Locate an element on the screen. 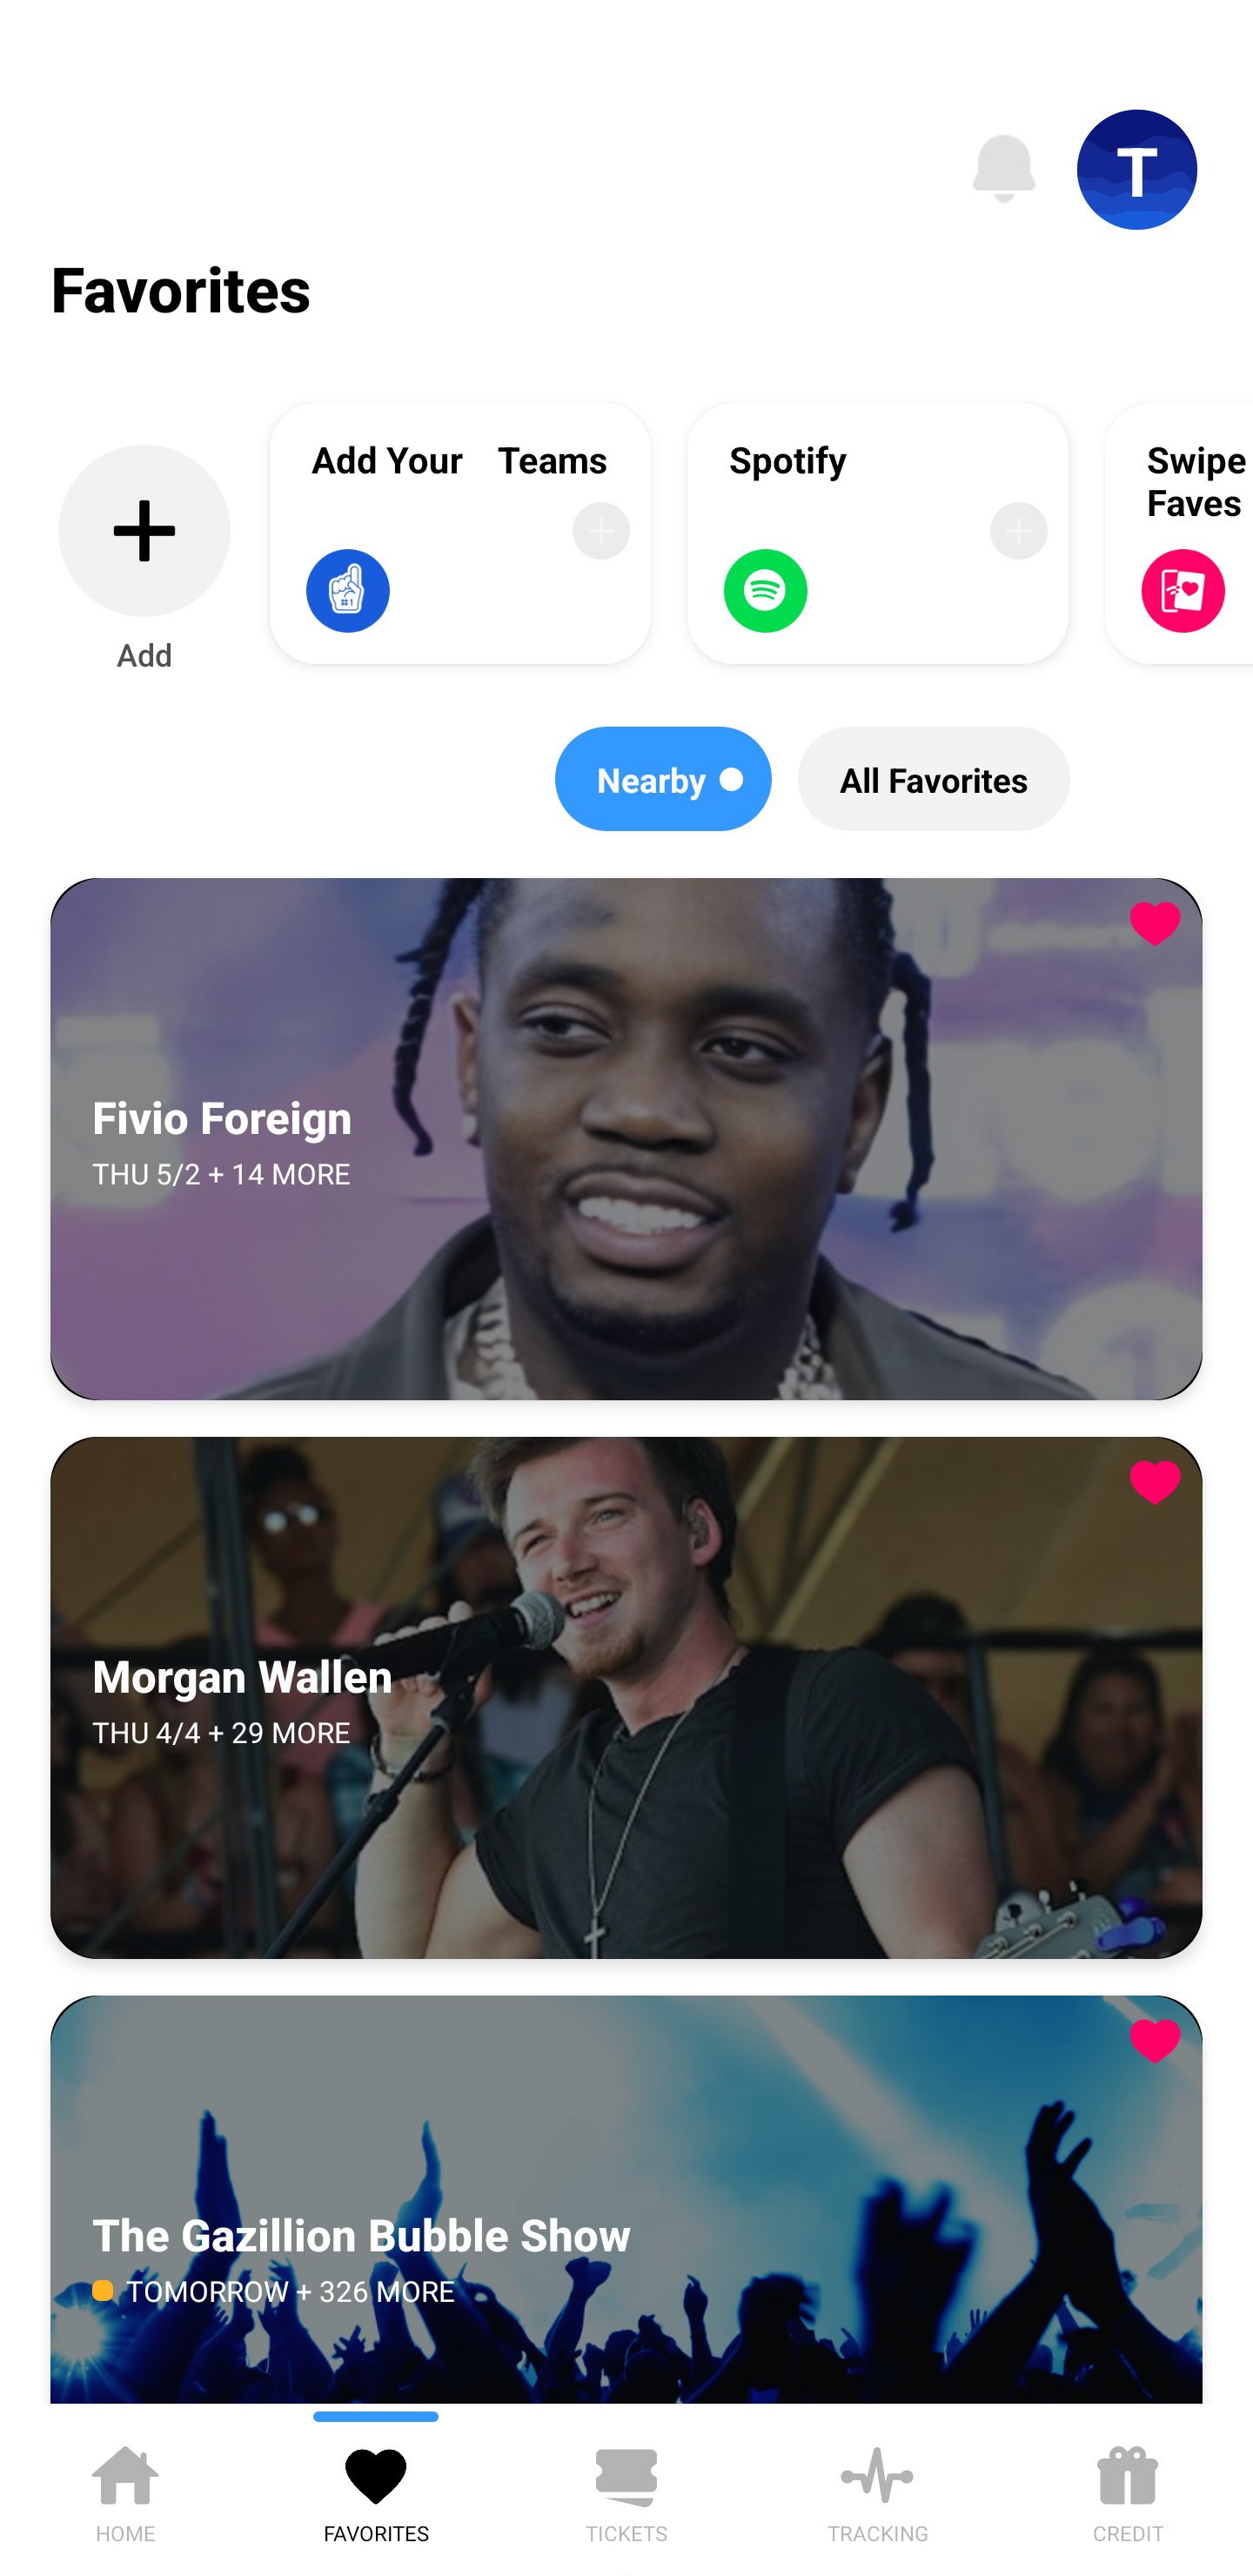 This screenshot has height=2576, width=1253. Nearby is located at coordinates (663, 779).